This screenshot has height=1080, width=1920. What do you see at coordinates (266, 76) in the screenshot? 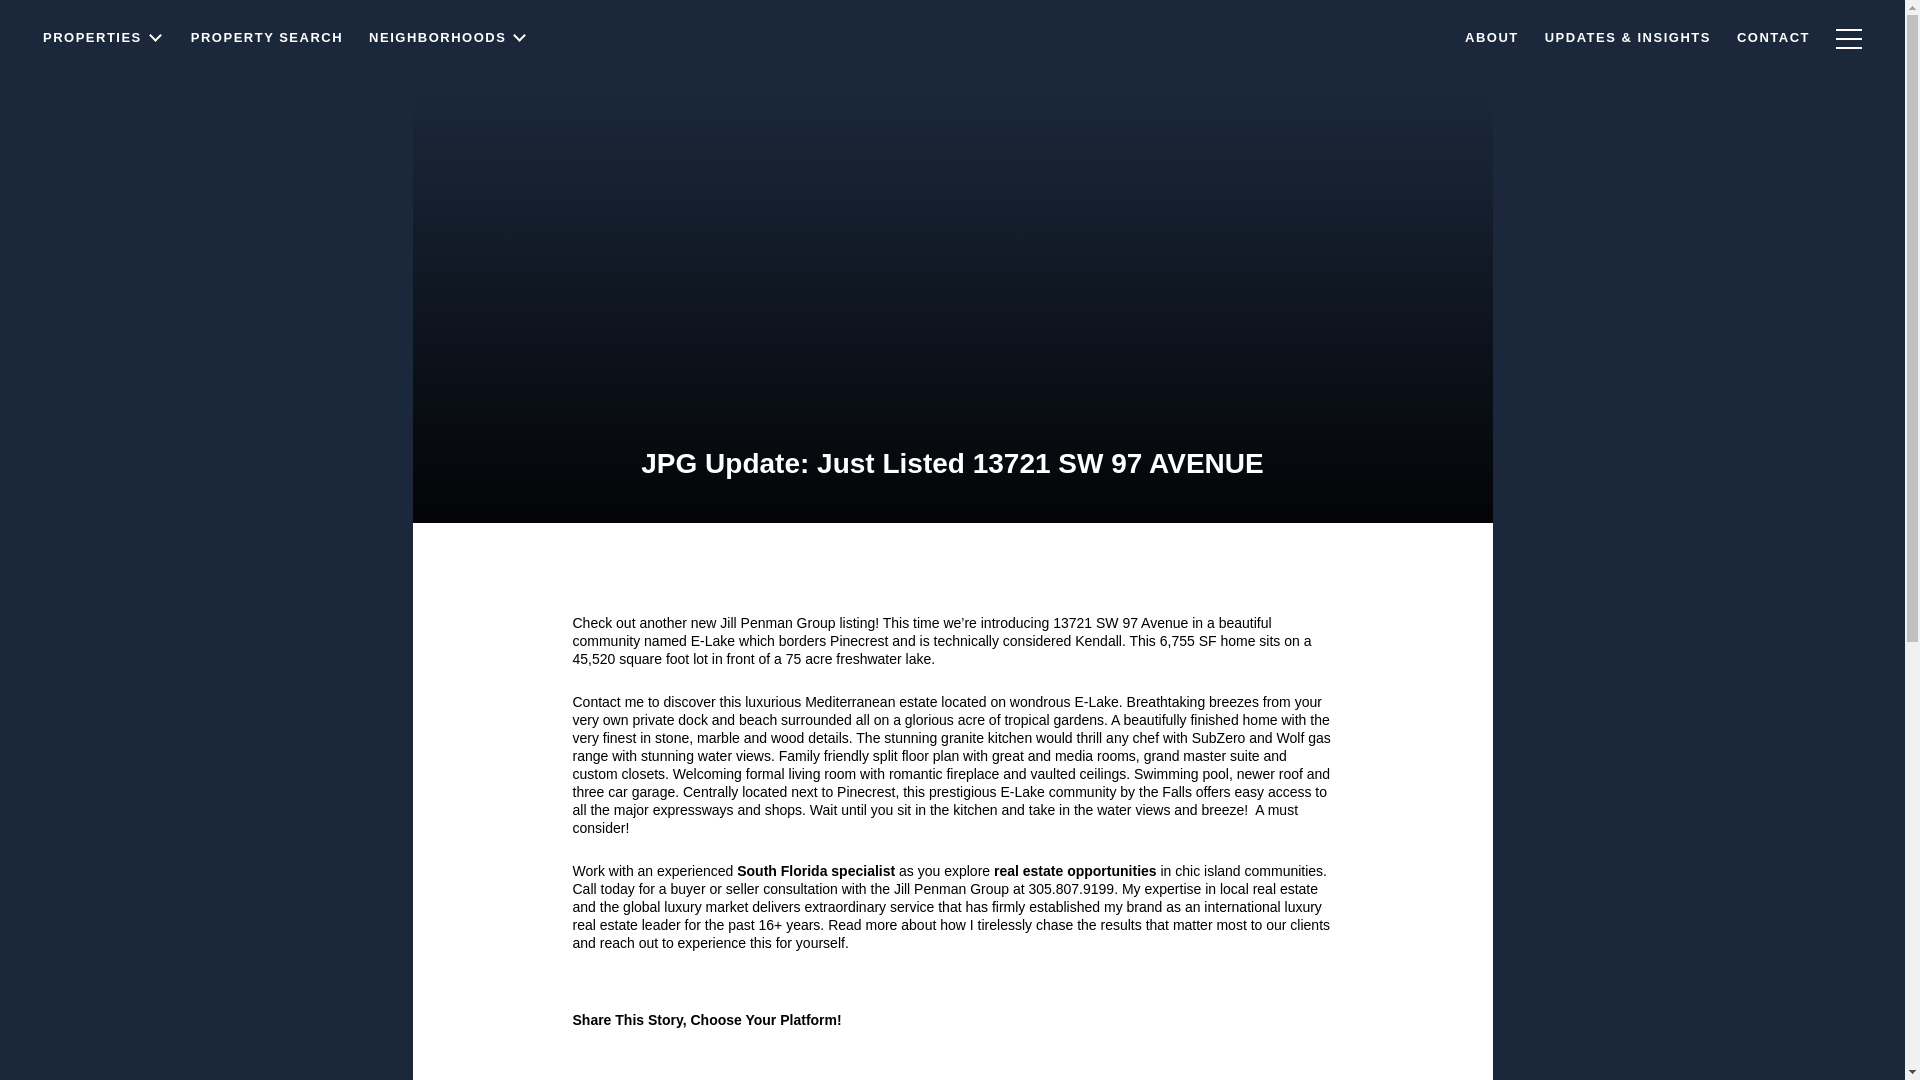
I see `PROPERTY SEARCH` at bounding box center [266, 76].